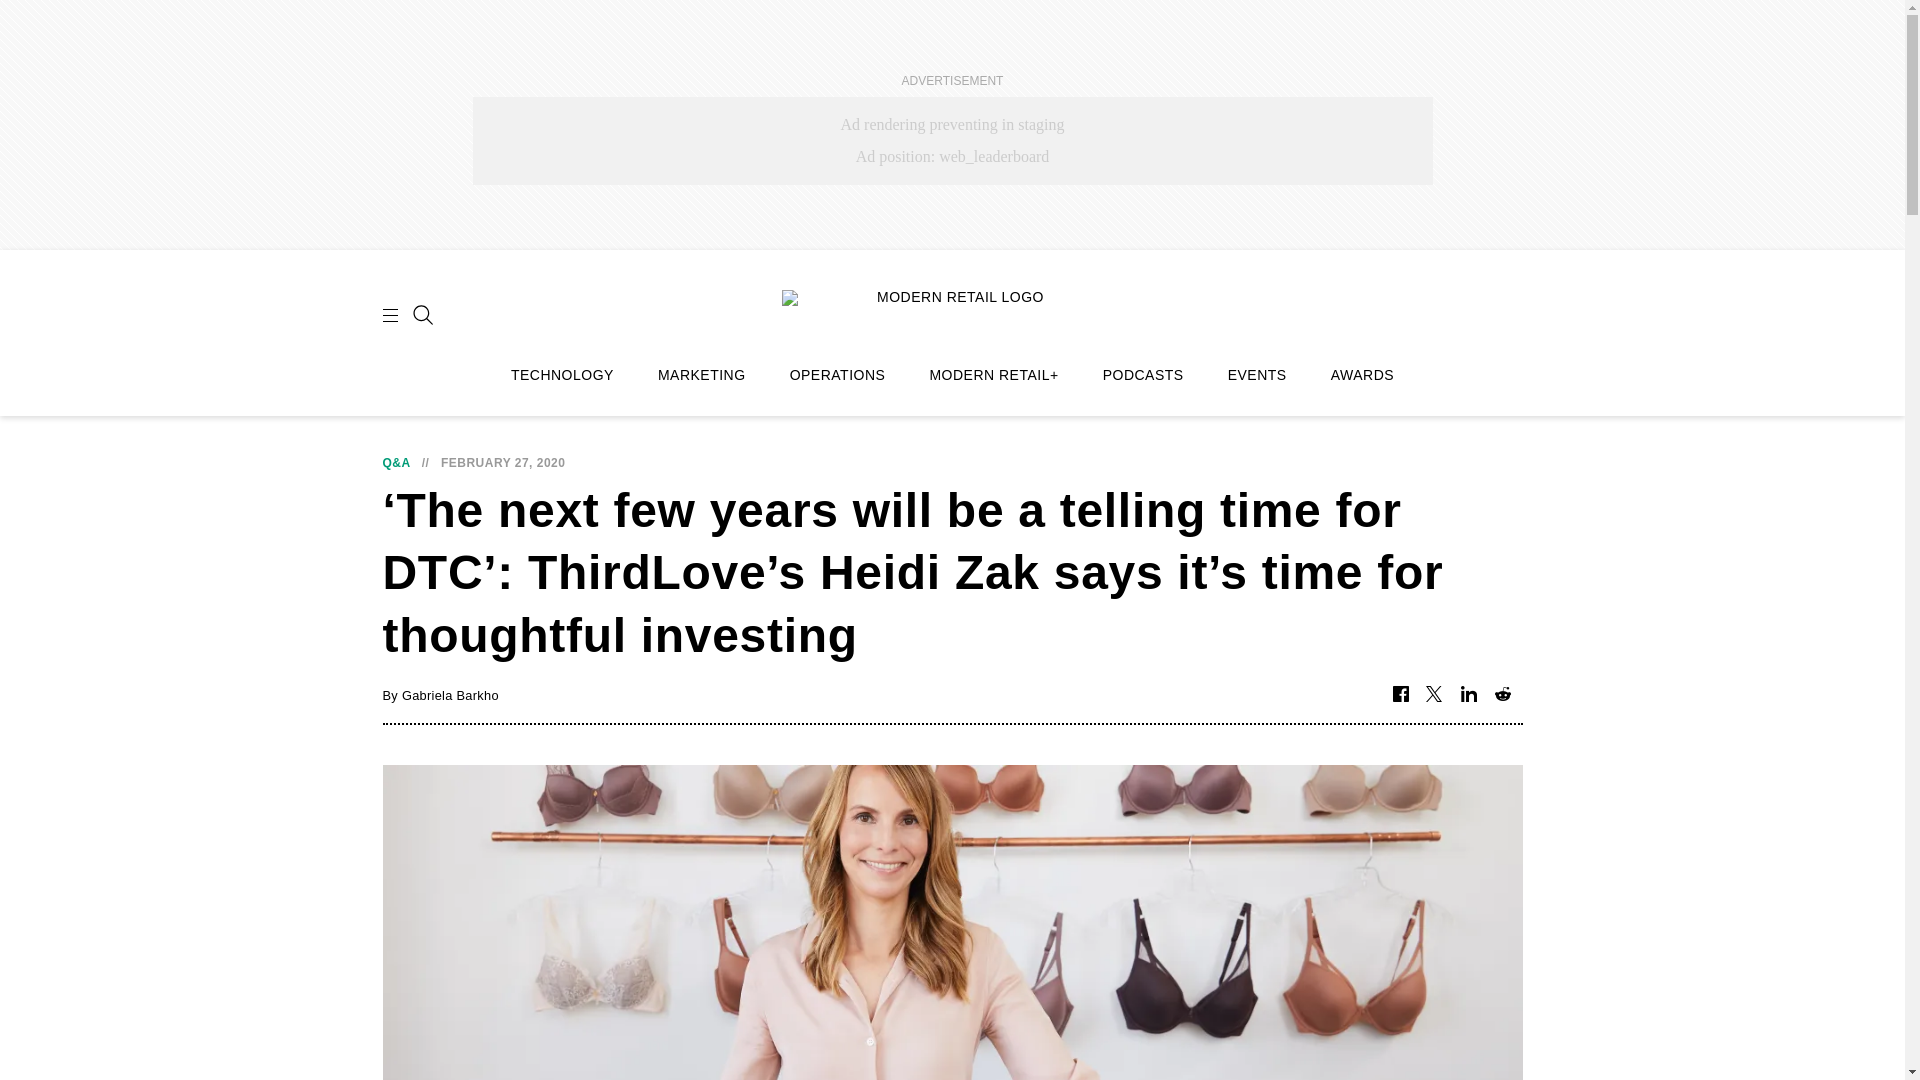 This screenshot has width=1920, height=1080. What do you see at coordinates (1468, 695) in the screenshot?
I see `Share on LinkedIn` at bounding box center [1468, 695].